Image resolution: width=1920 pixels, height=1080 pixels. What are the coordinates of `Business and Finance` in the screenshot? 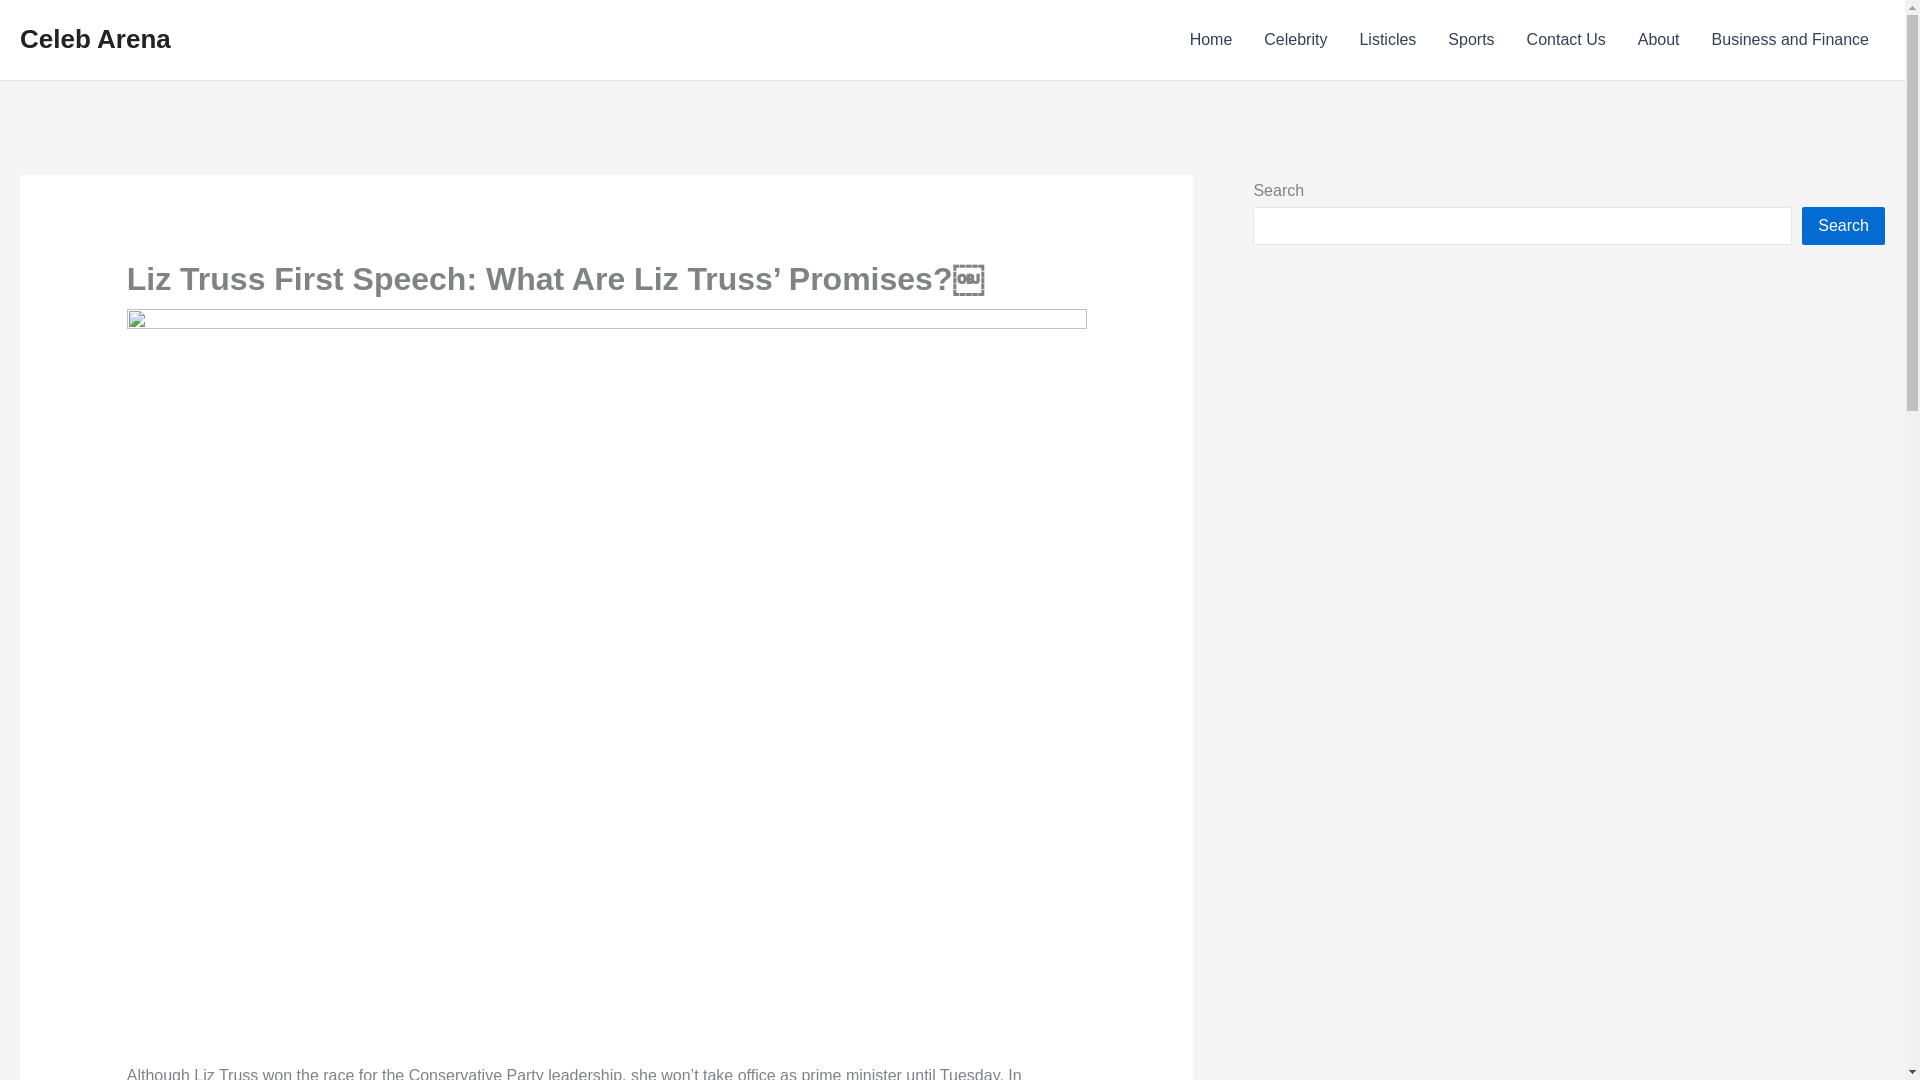 It's located at (1790, 40).